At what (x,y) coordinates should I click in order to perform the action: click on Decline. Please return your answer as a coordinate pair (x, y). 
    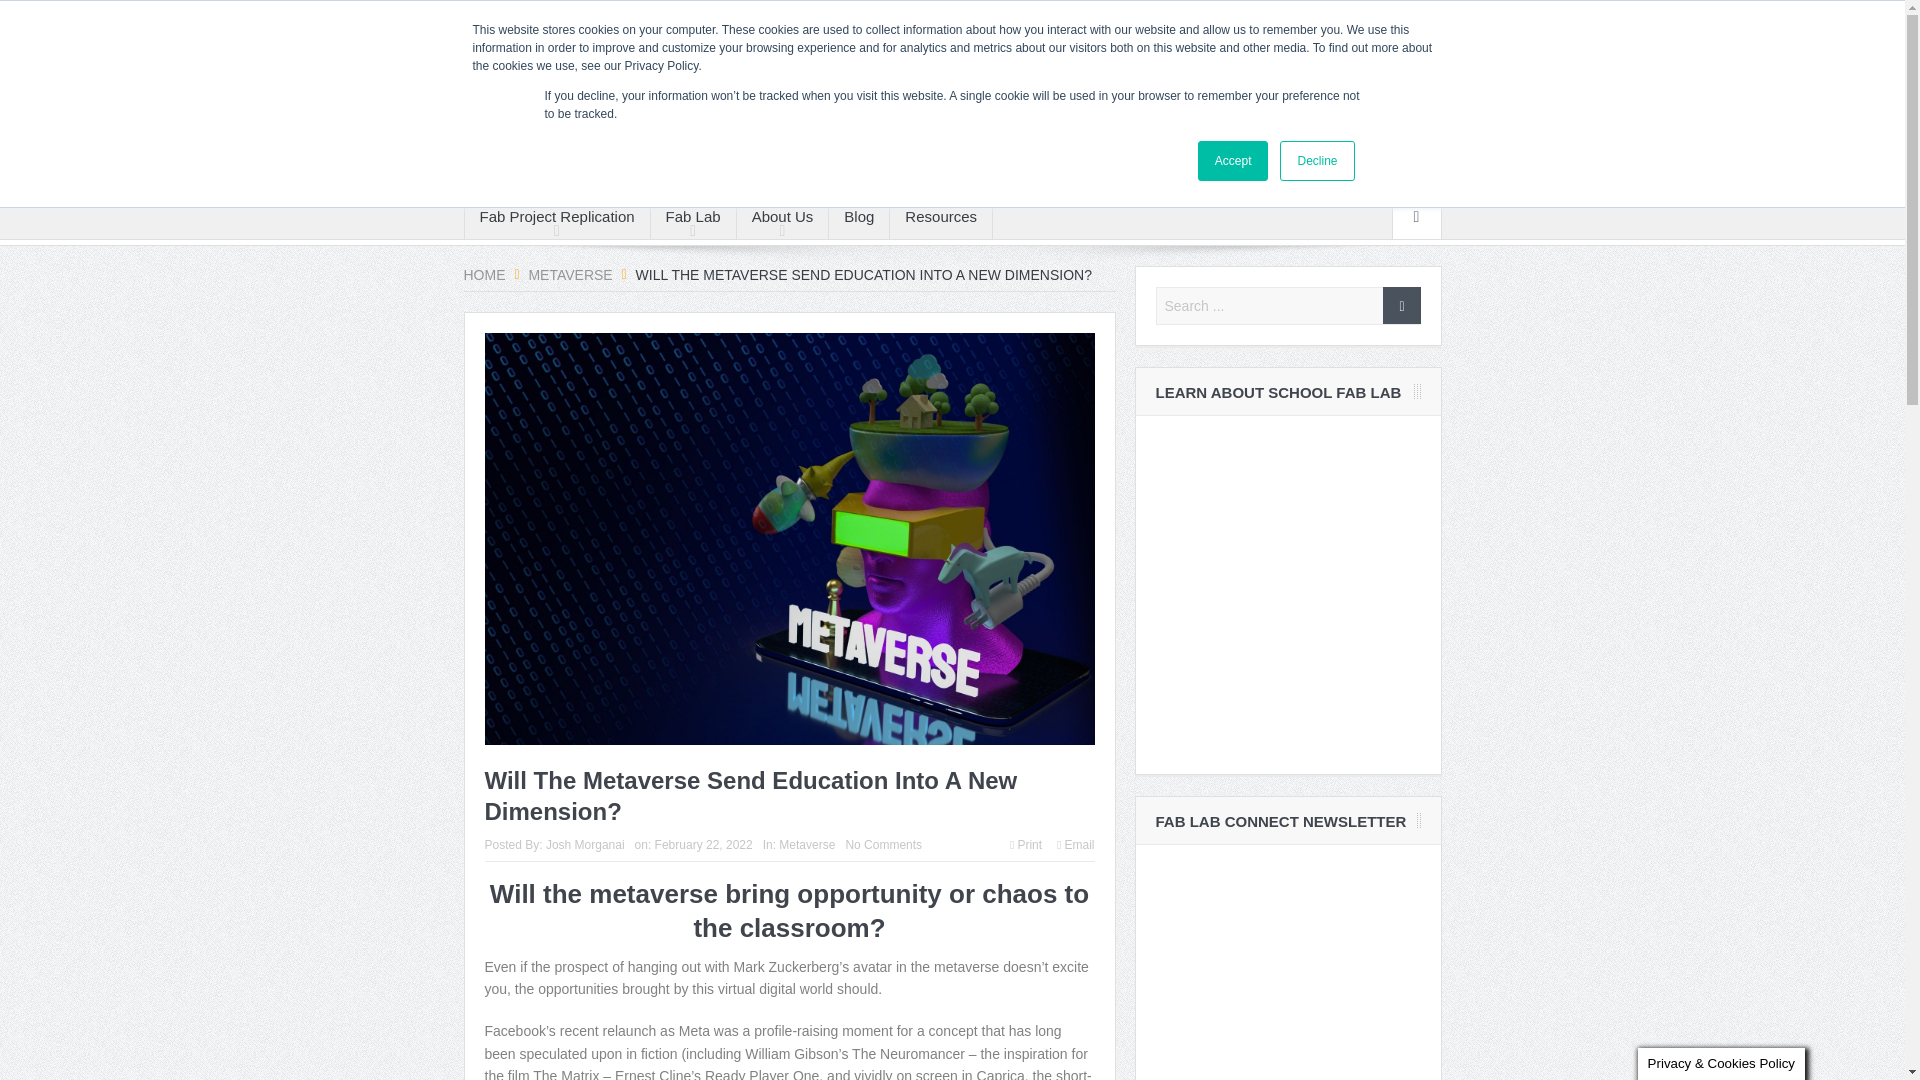
    Looking at the image, I should click on (1316, 161).